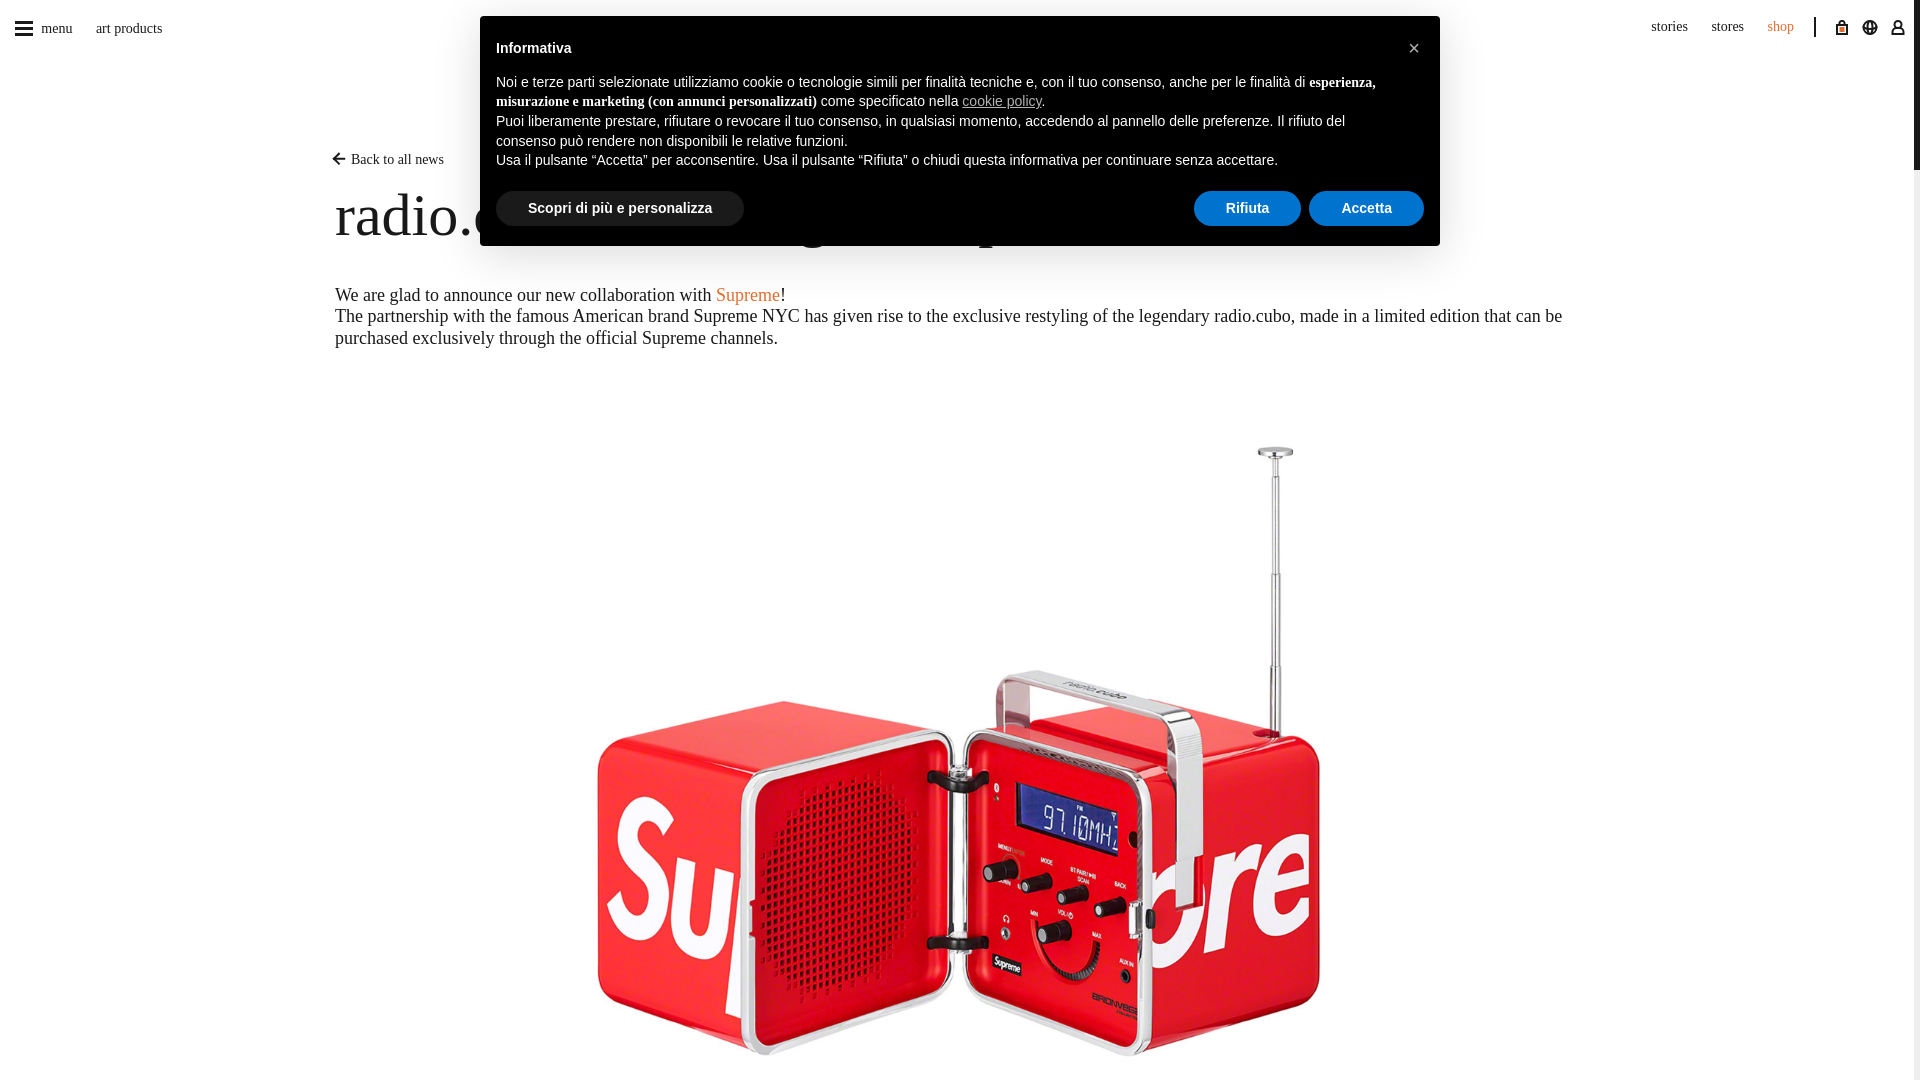 Image resolution: width=1920 pixels, height=1080 pixels. I want to click on Back to all news, so click(960, 160).